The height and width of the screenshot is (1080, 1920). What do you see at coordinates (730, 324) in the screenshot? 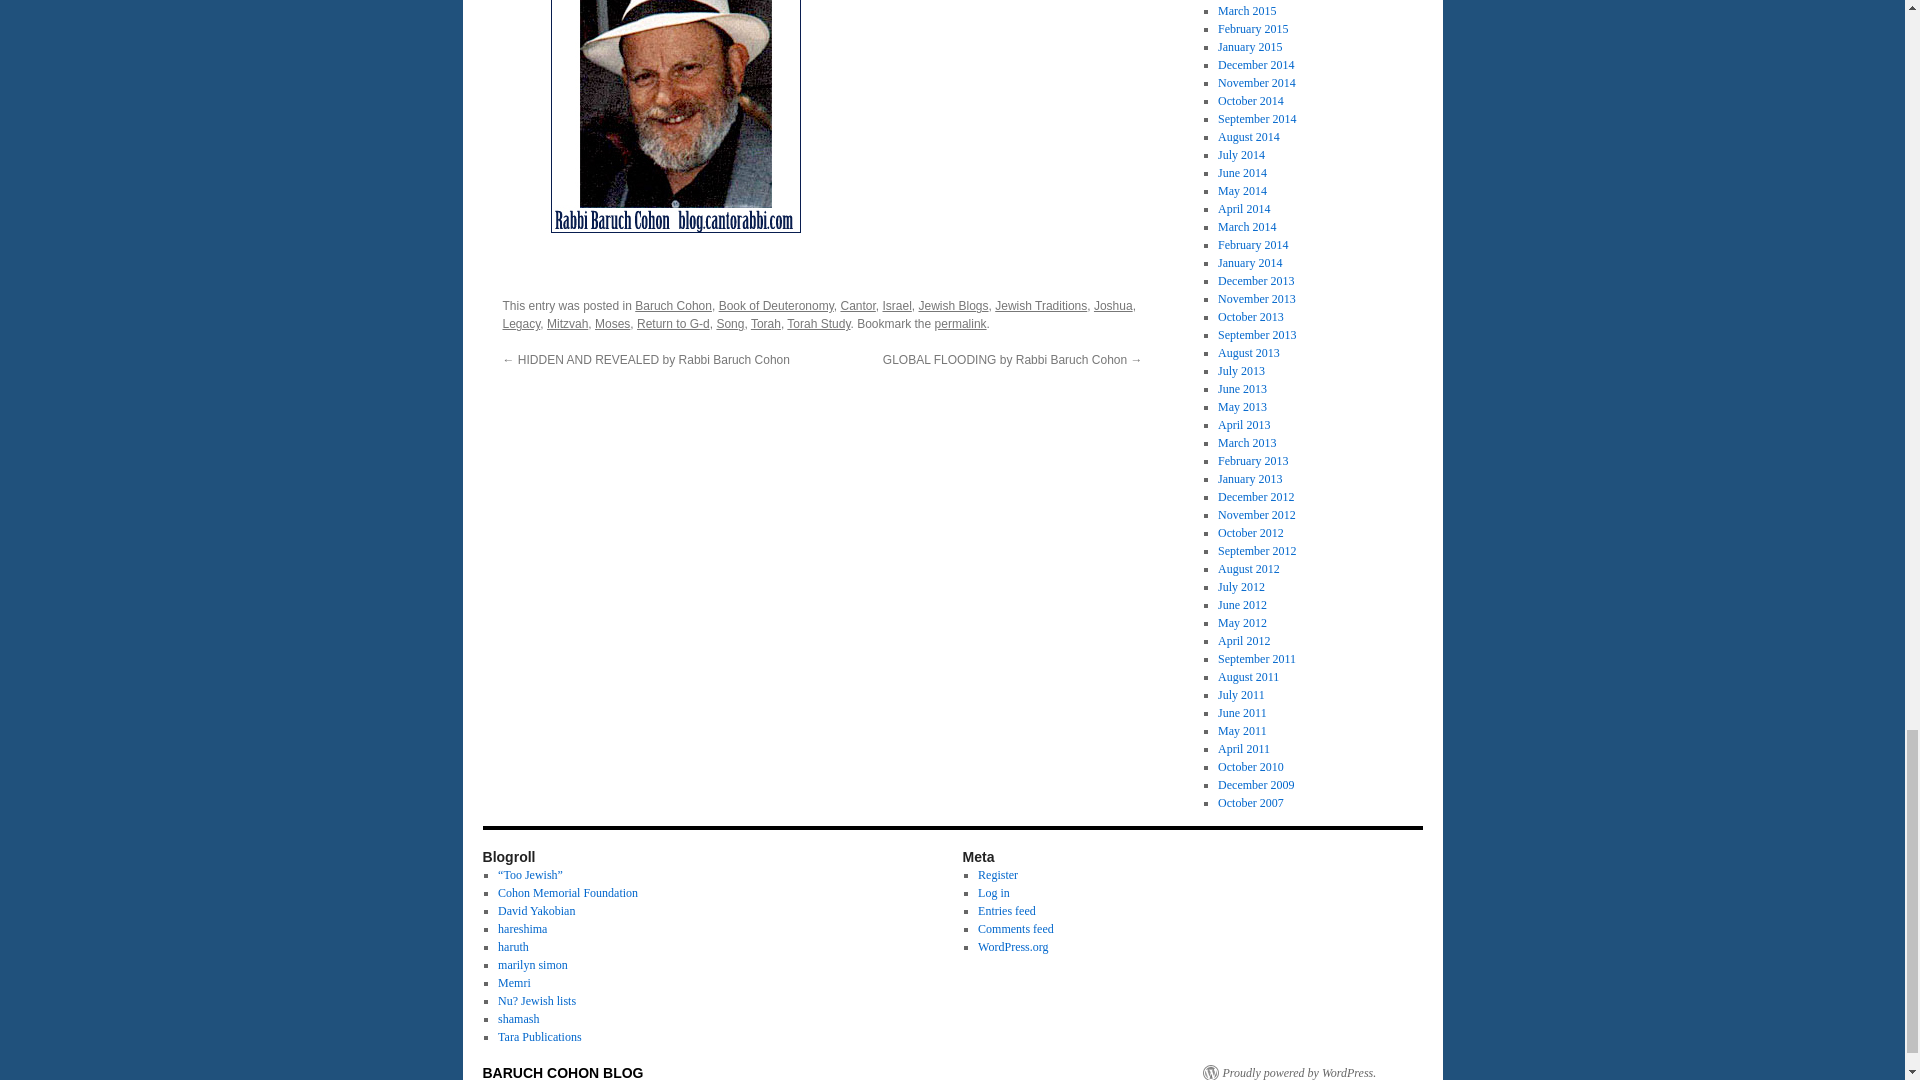
I see `Song` at bounding box center [730, 324].